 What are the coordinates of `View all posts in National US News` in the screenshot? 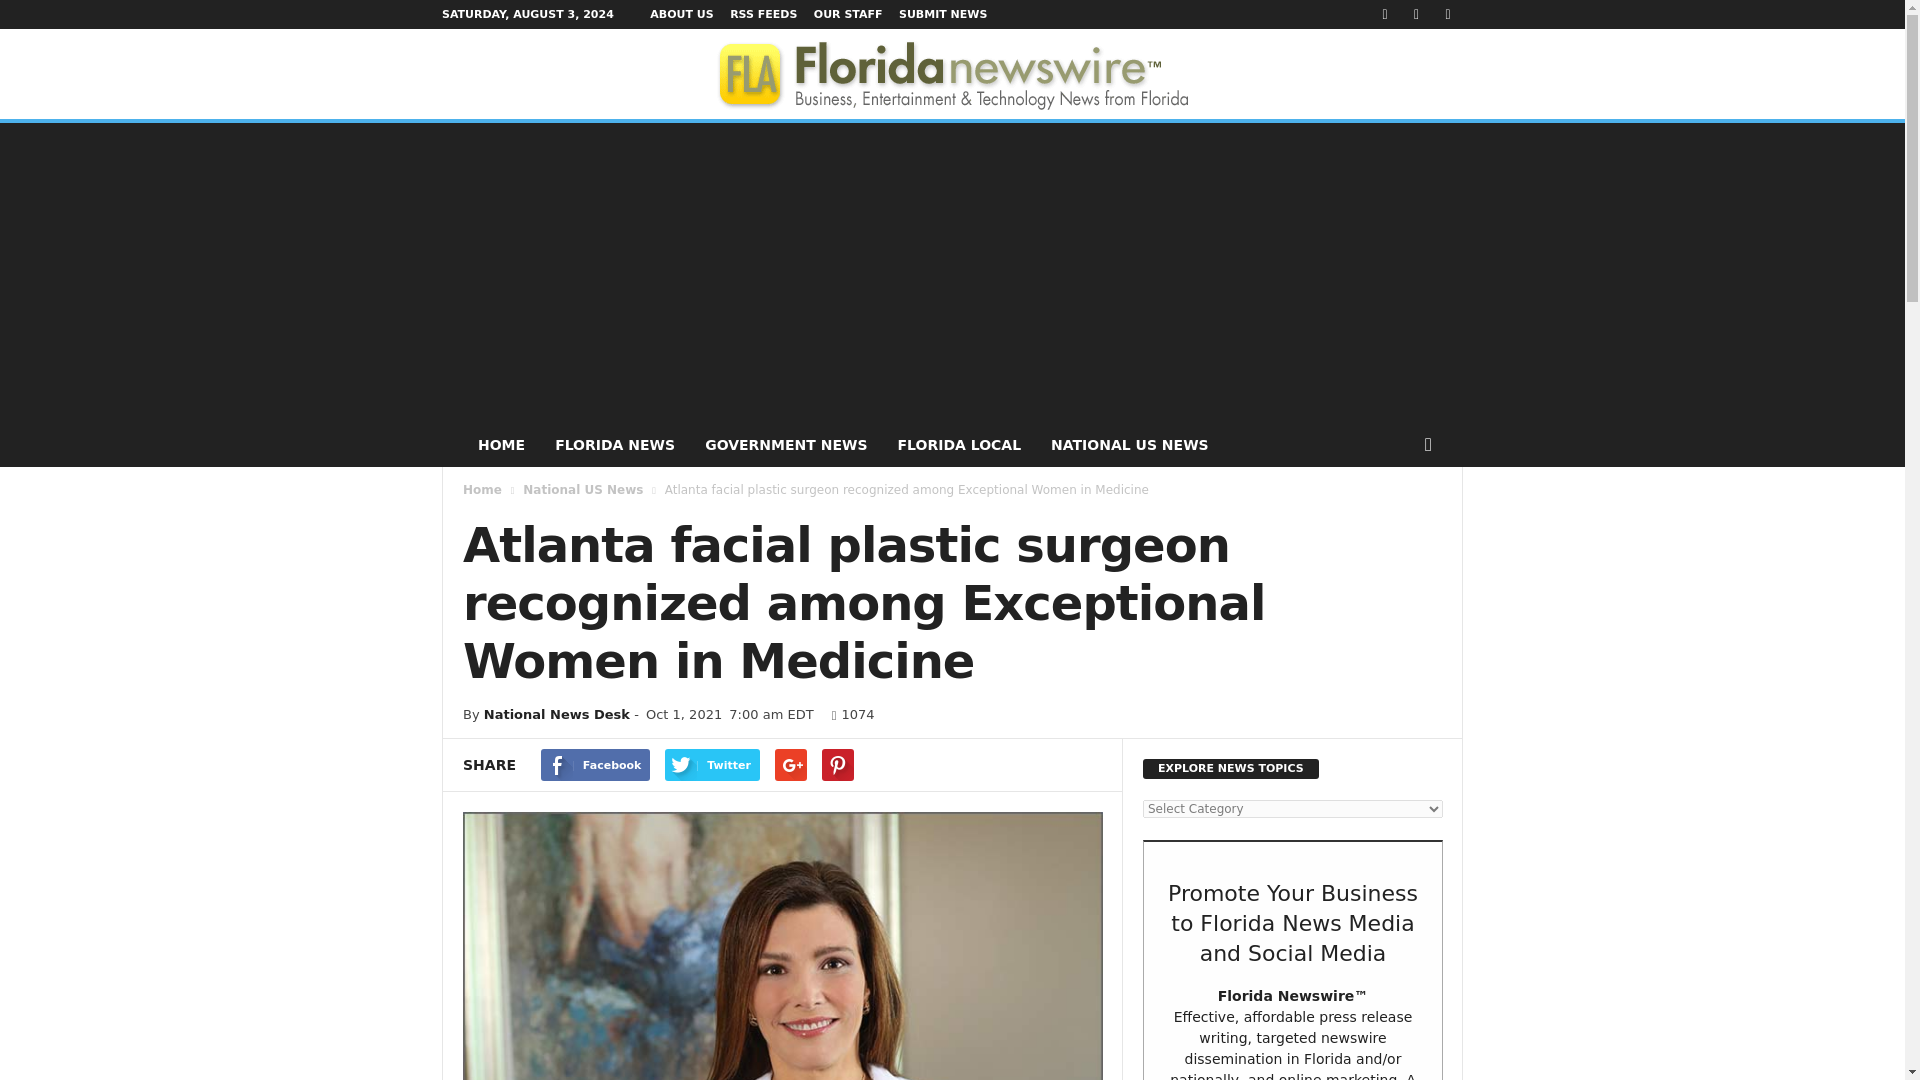 It's located at (582, 489).